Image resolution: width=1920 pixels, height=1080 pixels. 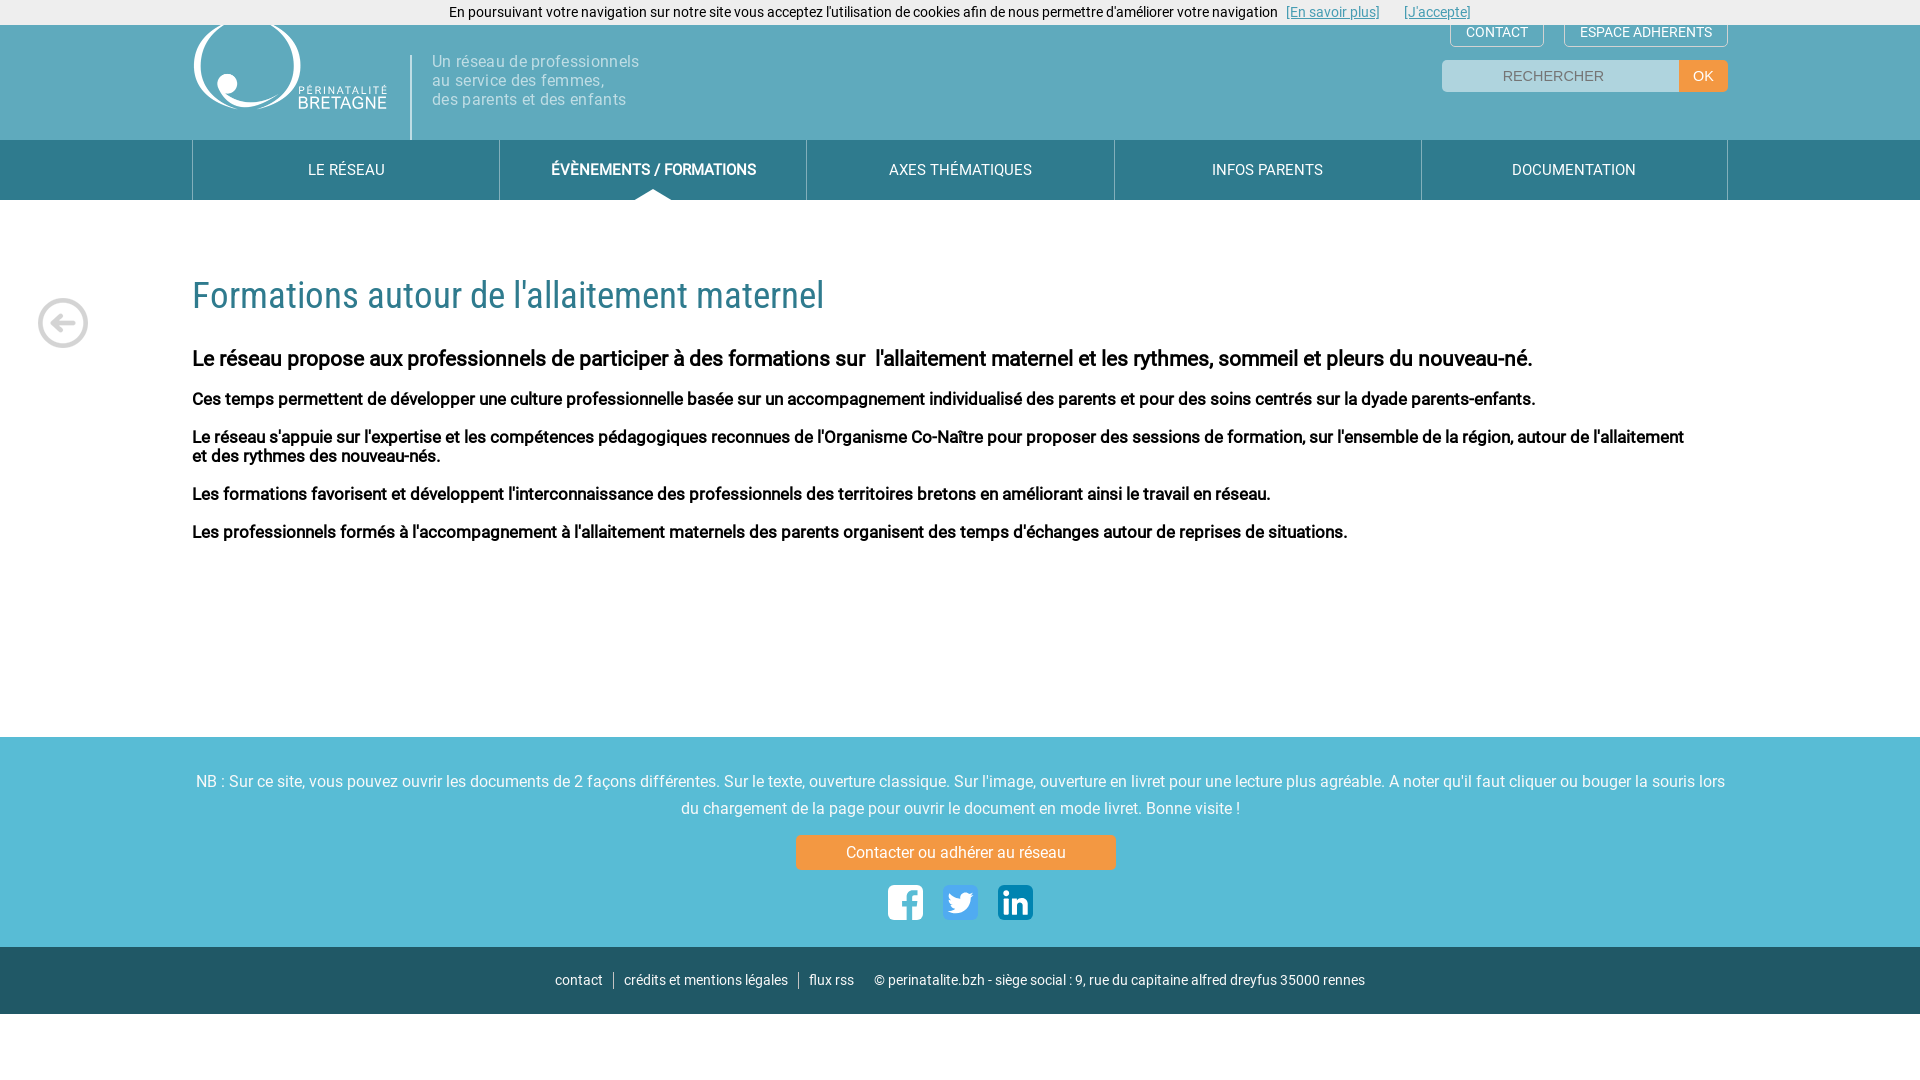 I want to click on CONTACT, so click(x=1497, y=32).